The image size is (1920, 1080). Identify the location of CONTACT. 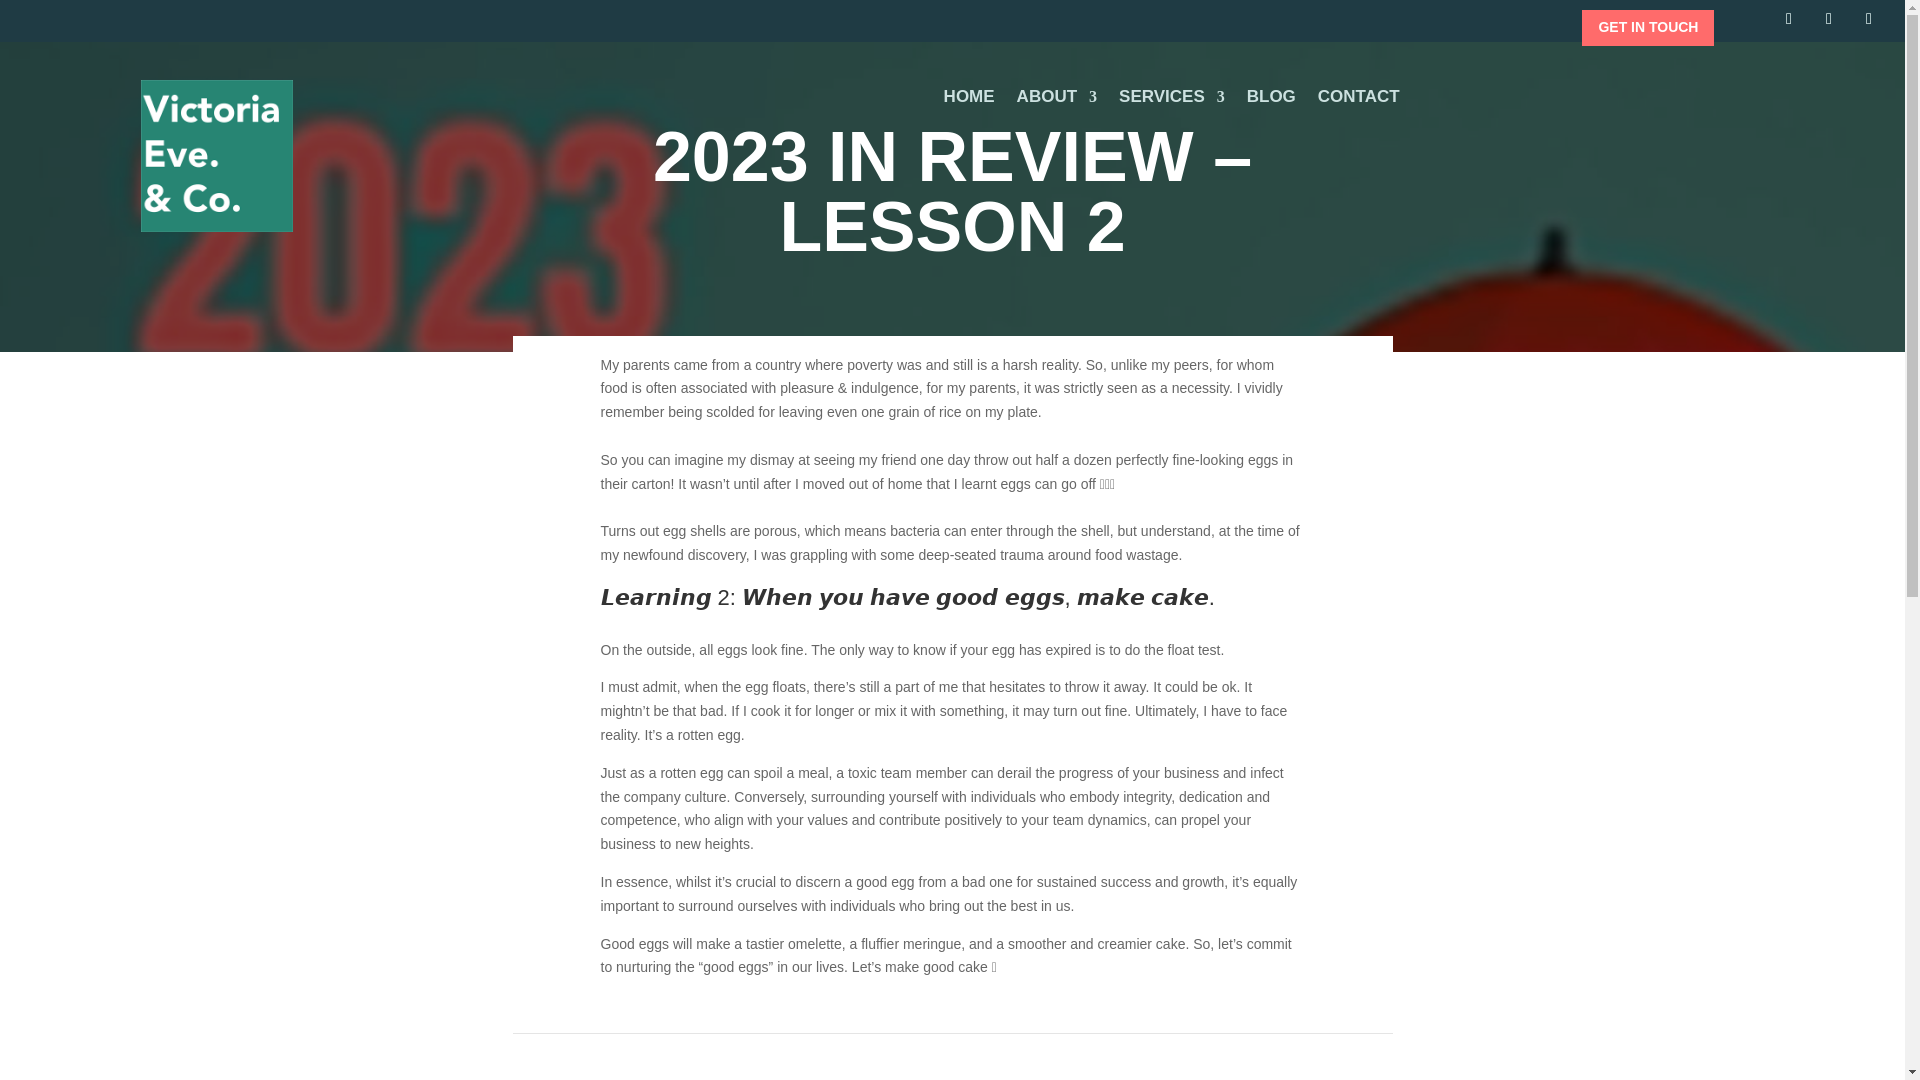
(1358, 100).